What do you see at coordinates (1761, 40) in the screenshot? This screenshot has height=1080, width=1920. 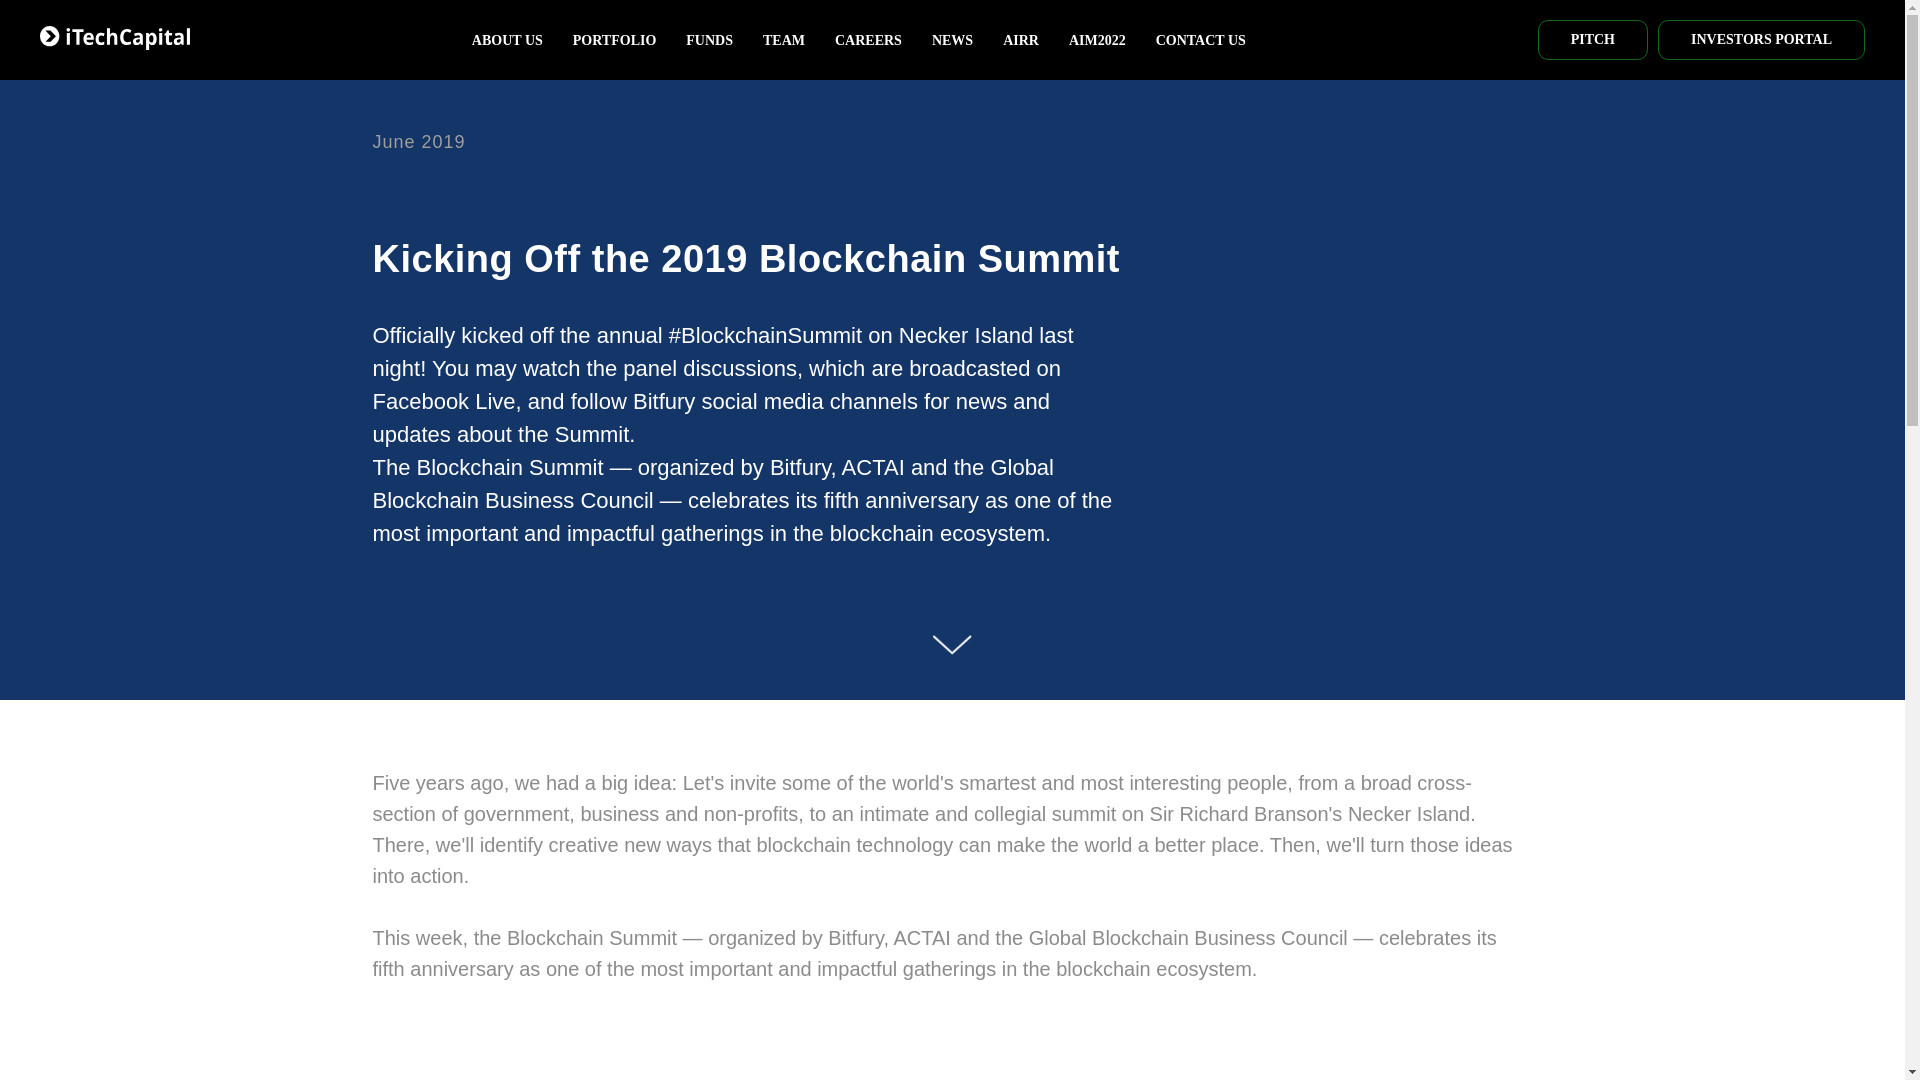 I see `INVESTORS PORTAL` at bounding box center [1761, 40].